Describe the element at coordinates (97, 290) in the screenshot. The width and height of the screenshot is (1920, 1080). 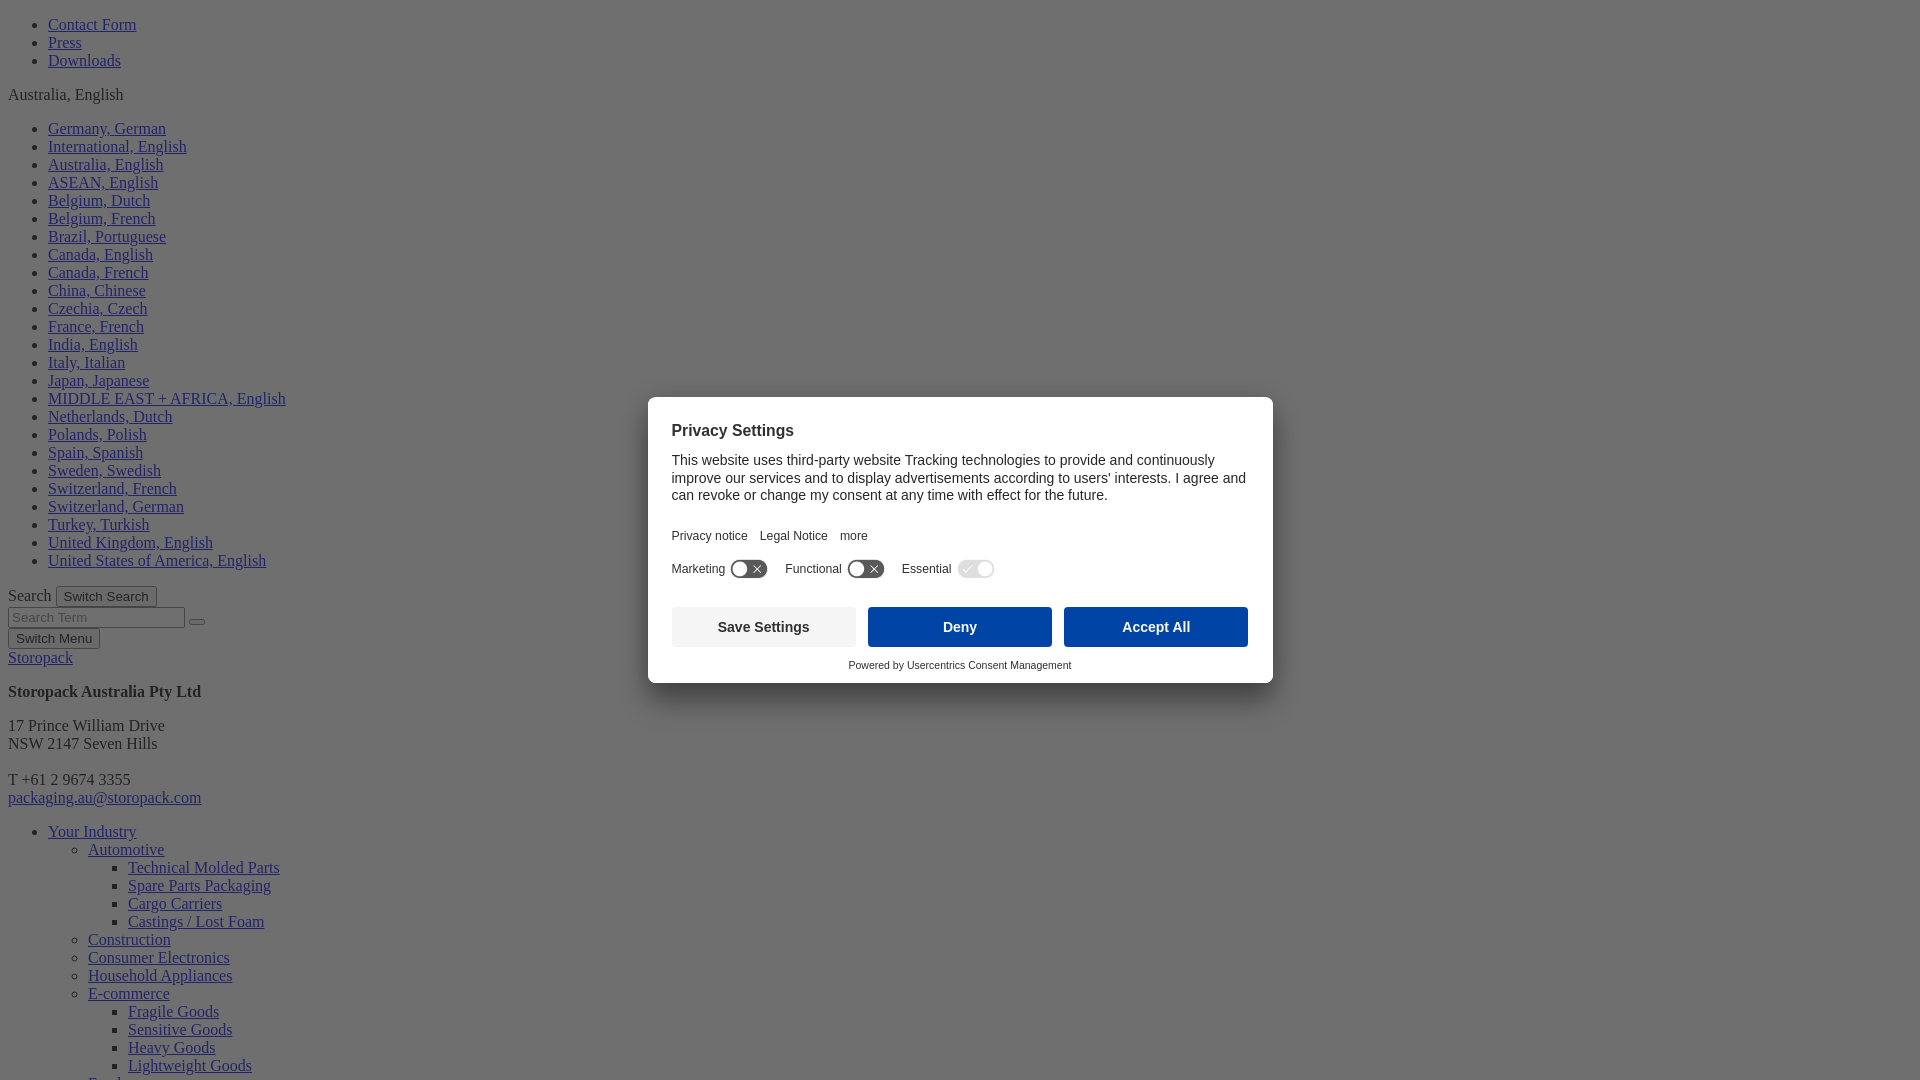
I see `China, Chinese` at that location.